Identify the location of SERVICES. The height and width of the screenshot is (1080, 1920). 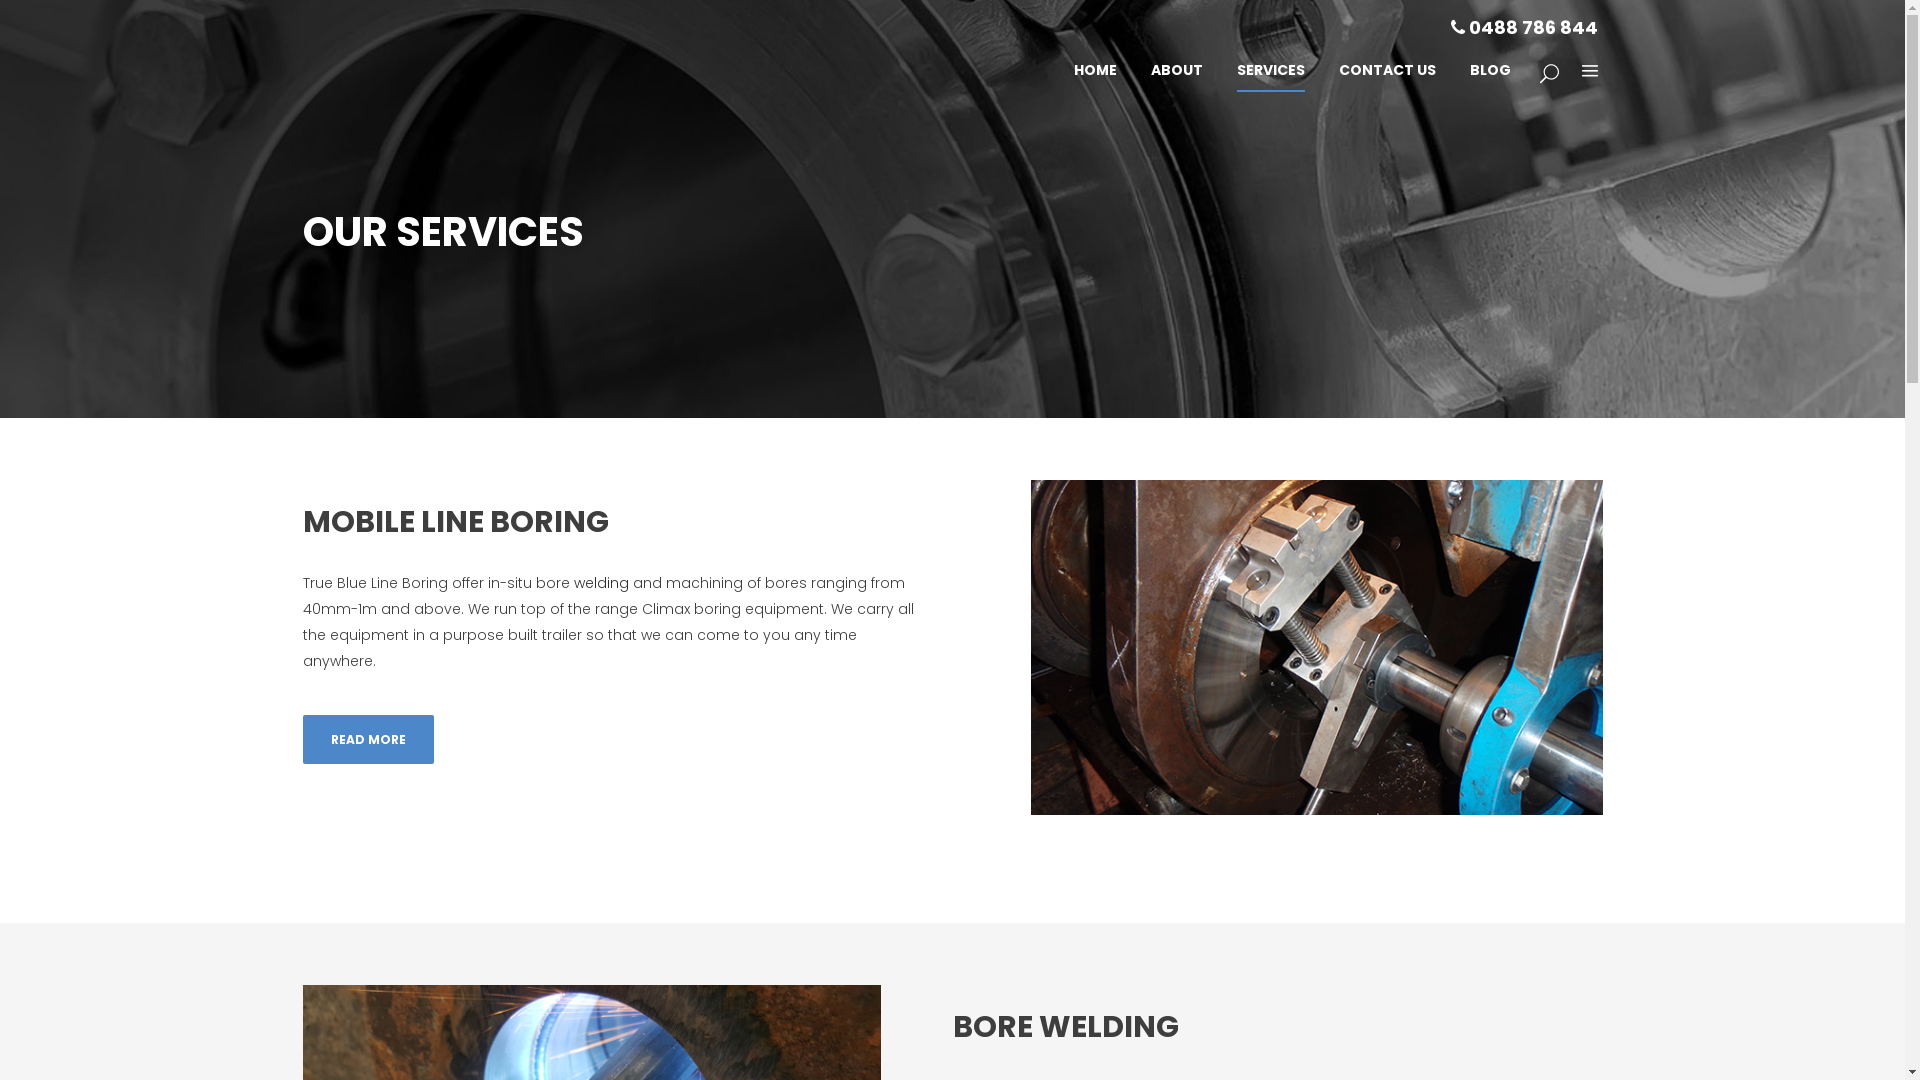
(1271, 70).